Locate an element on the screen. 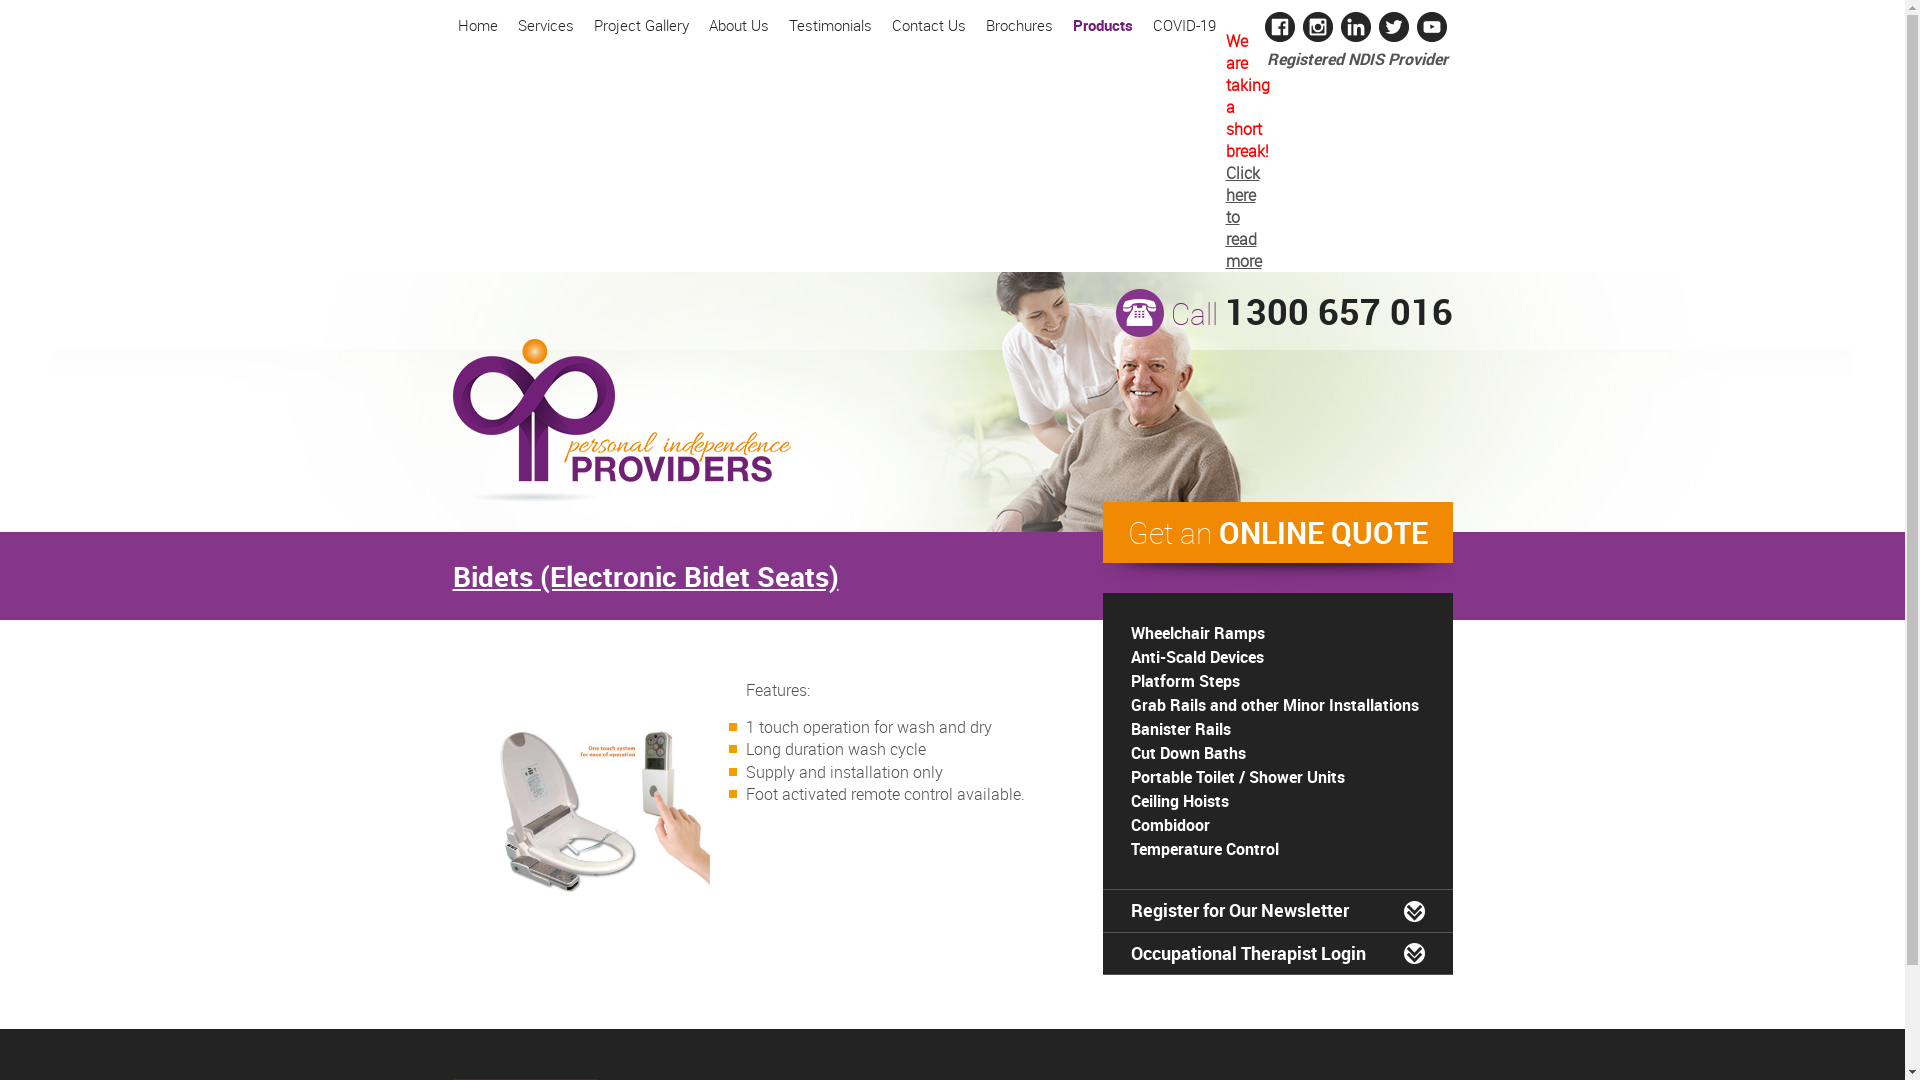  Facebook is located at coordinates (1279, 37).